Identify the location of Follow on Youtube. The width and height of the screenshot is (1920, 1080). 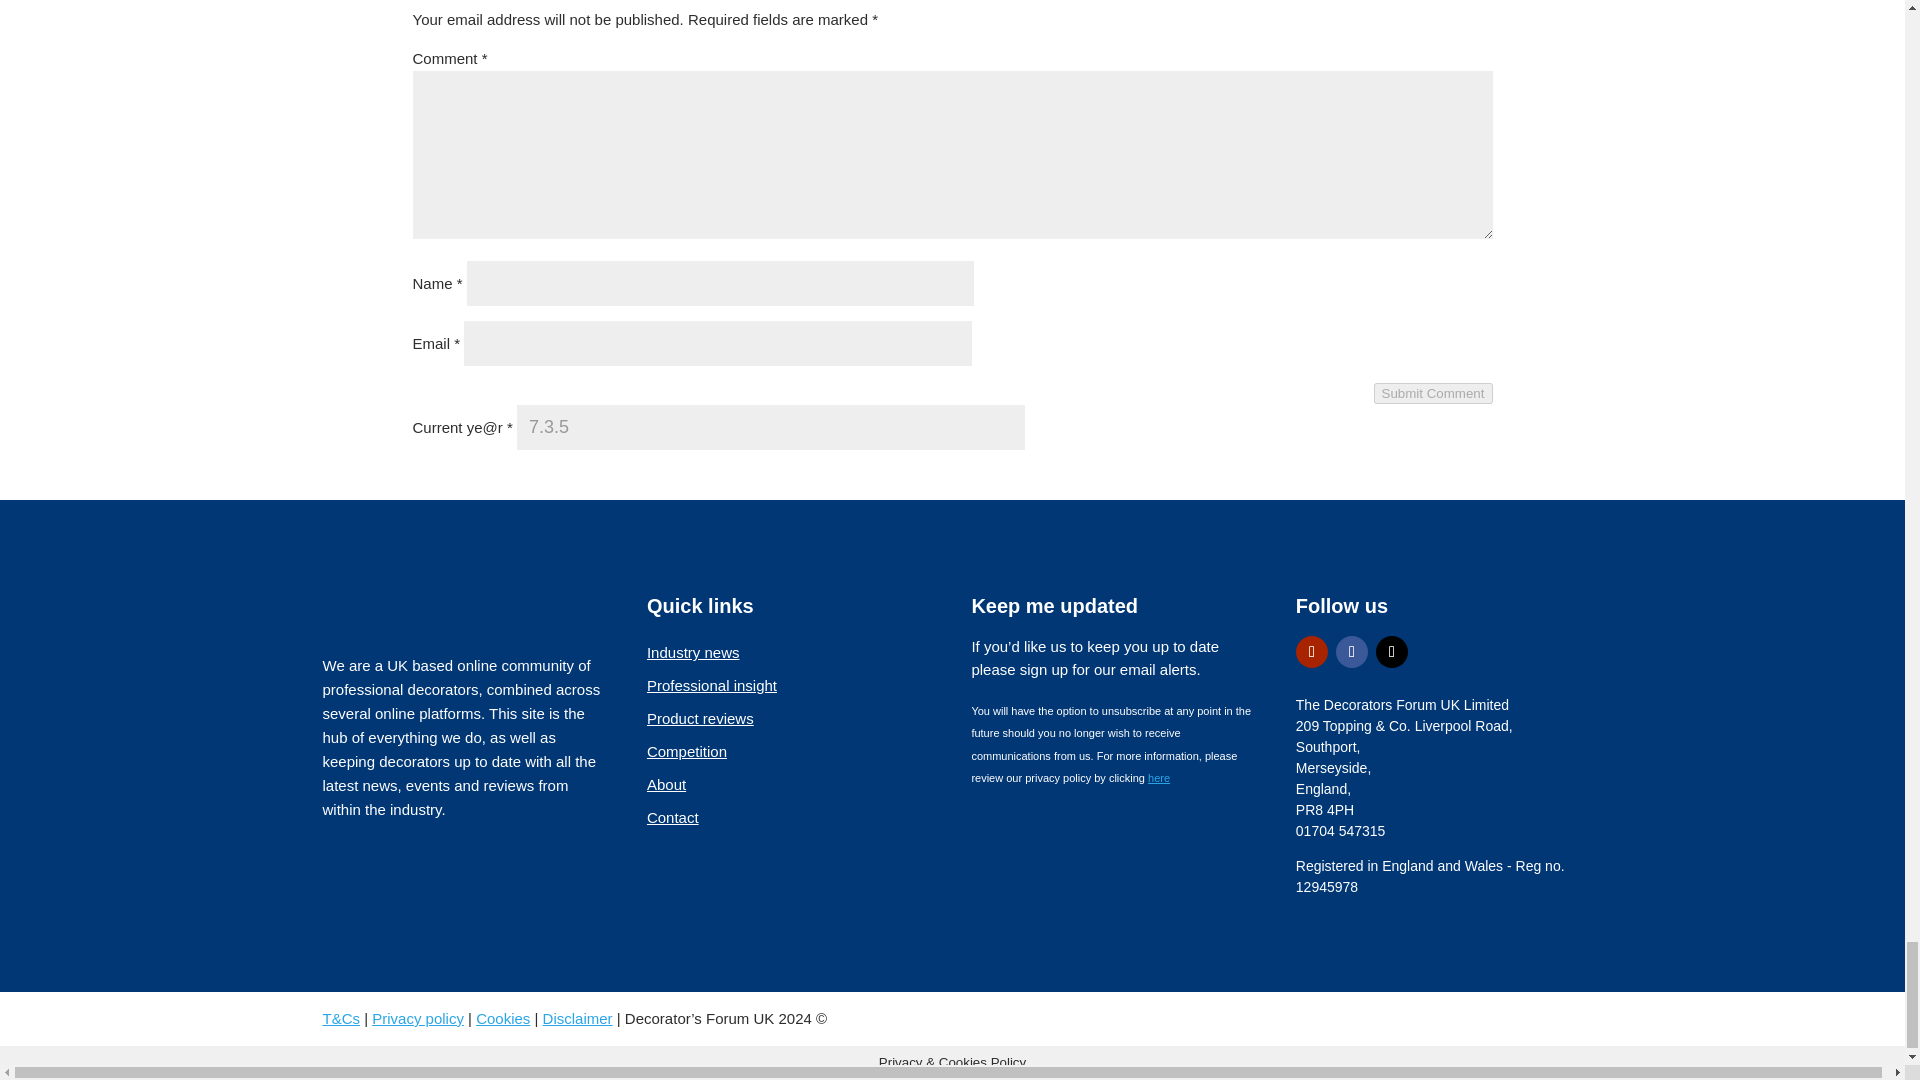
(1312, 652).